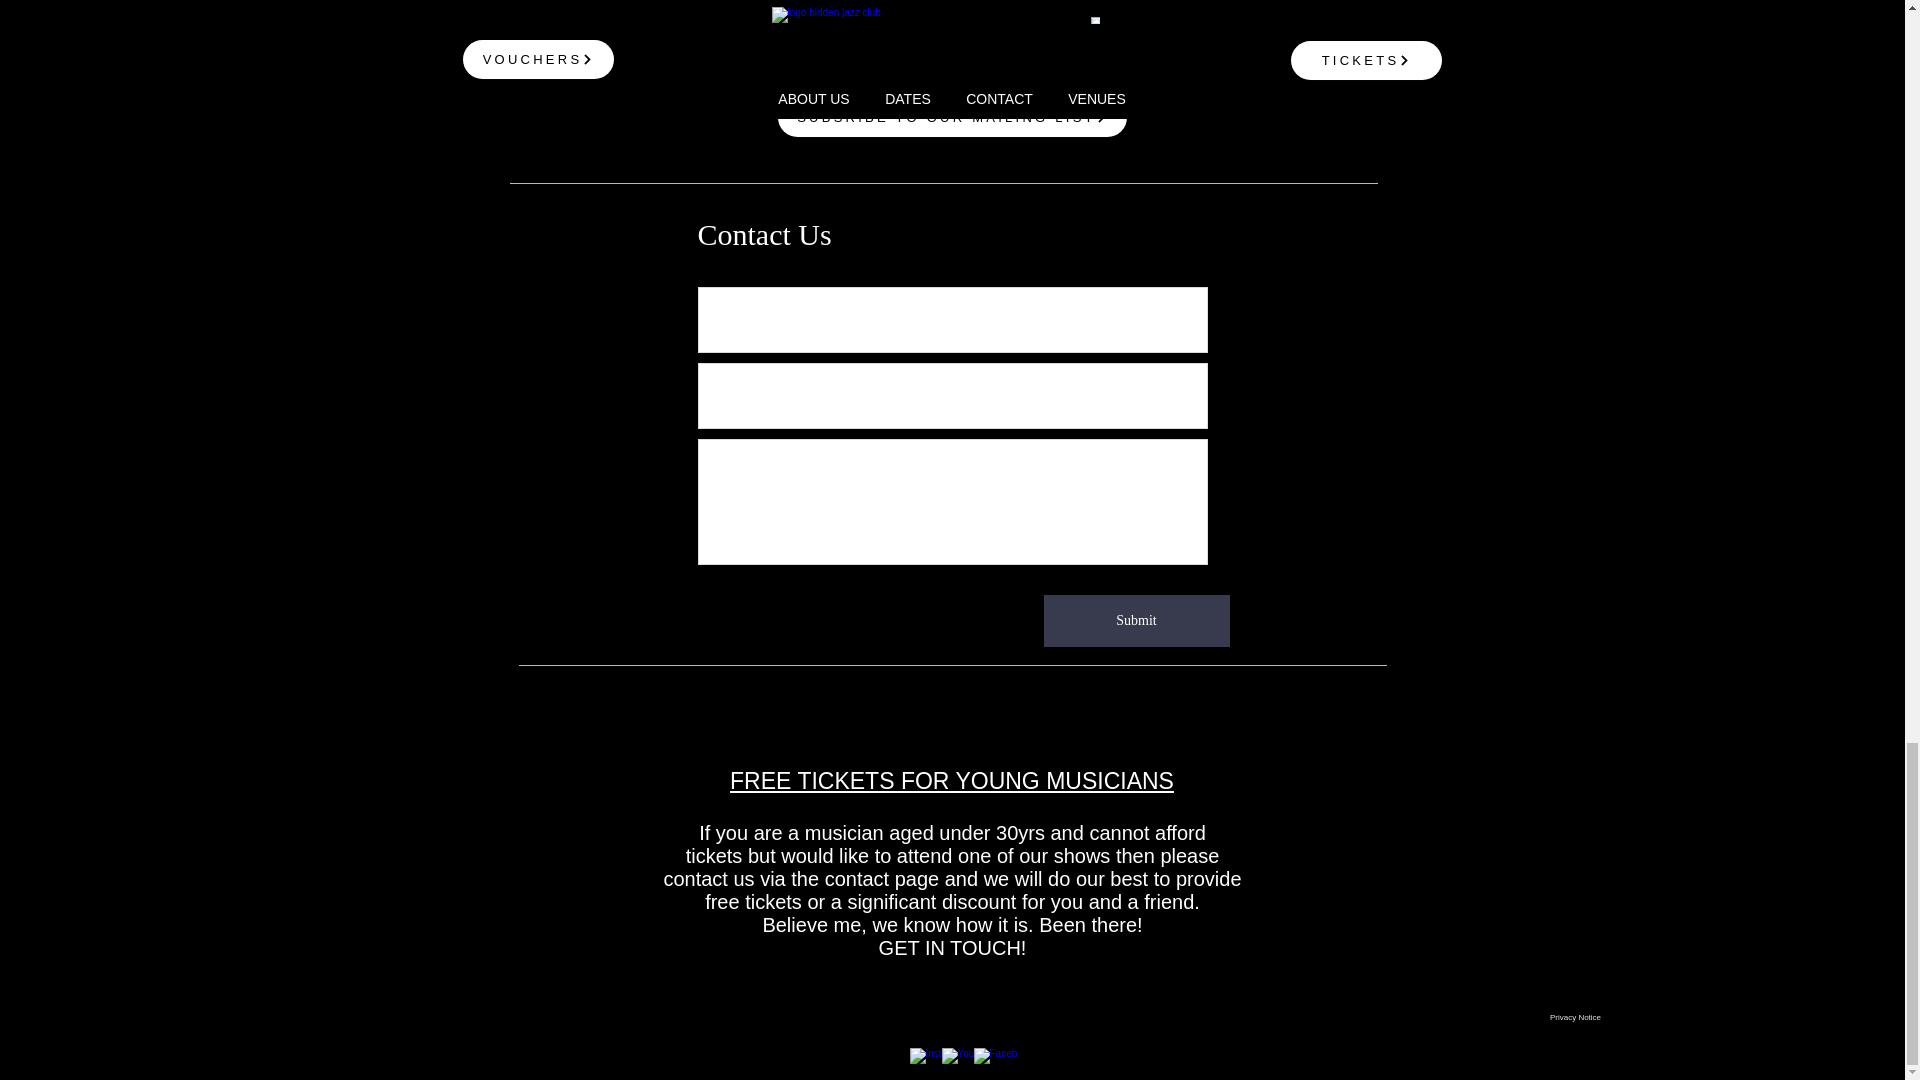 This screenshot has height=1080, width=1920. I want to click on Privacy Notice, so click(1575, 1016).